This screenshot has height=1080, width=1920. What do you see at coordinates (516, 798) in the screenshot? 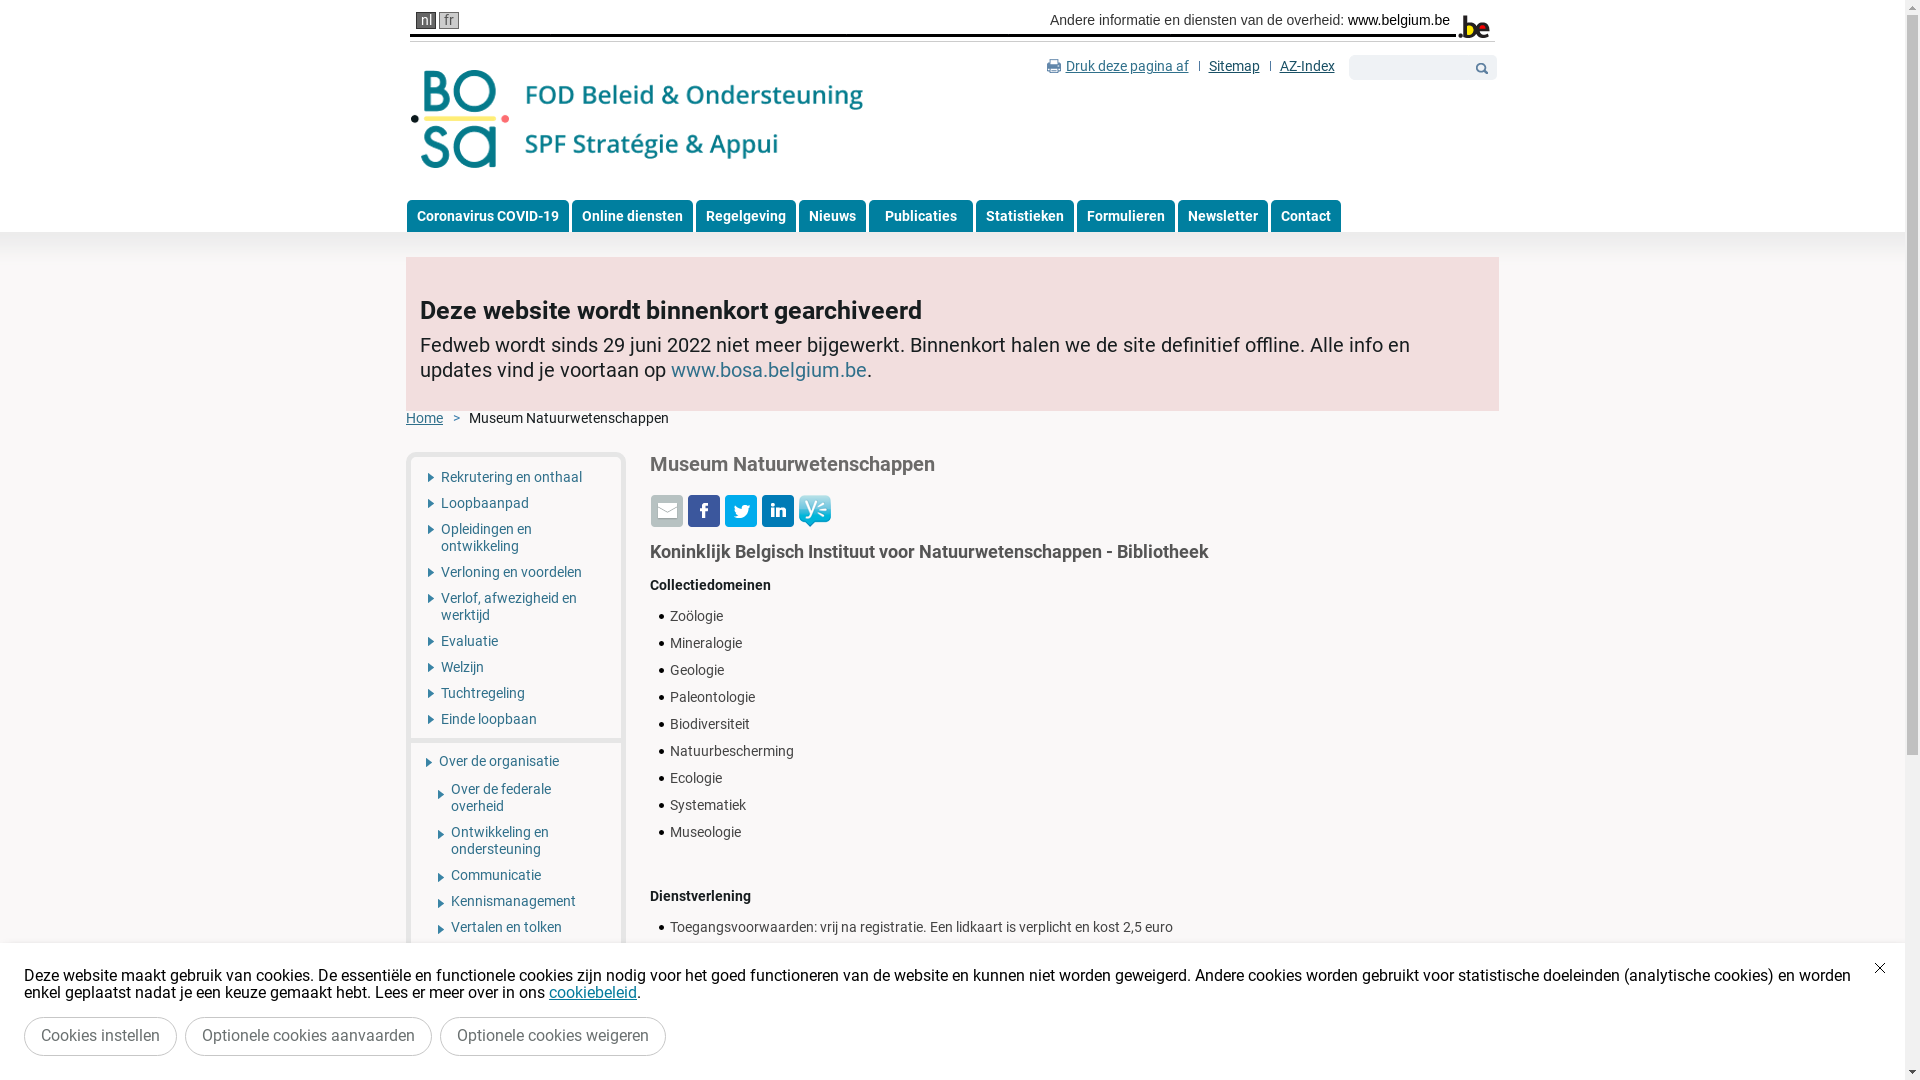
I see `Over de federale overheid` at bounding box center [516, 798].